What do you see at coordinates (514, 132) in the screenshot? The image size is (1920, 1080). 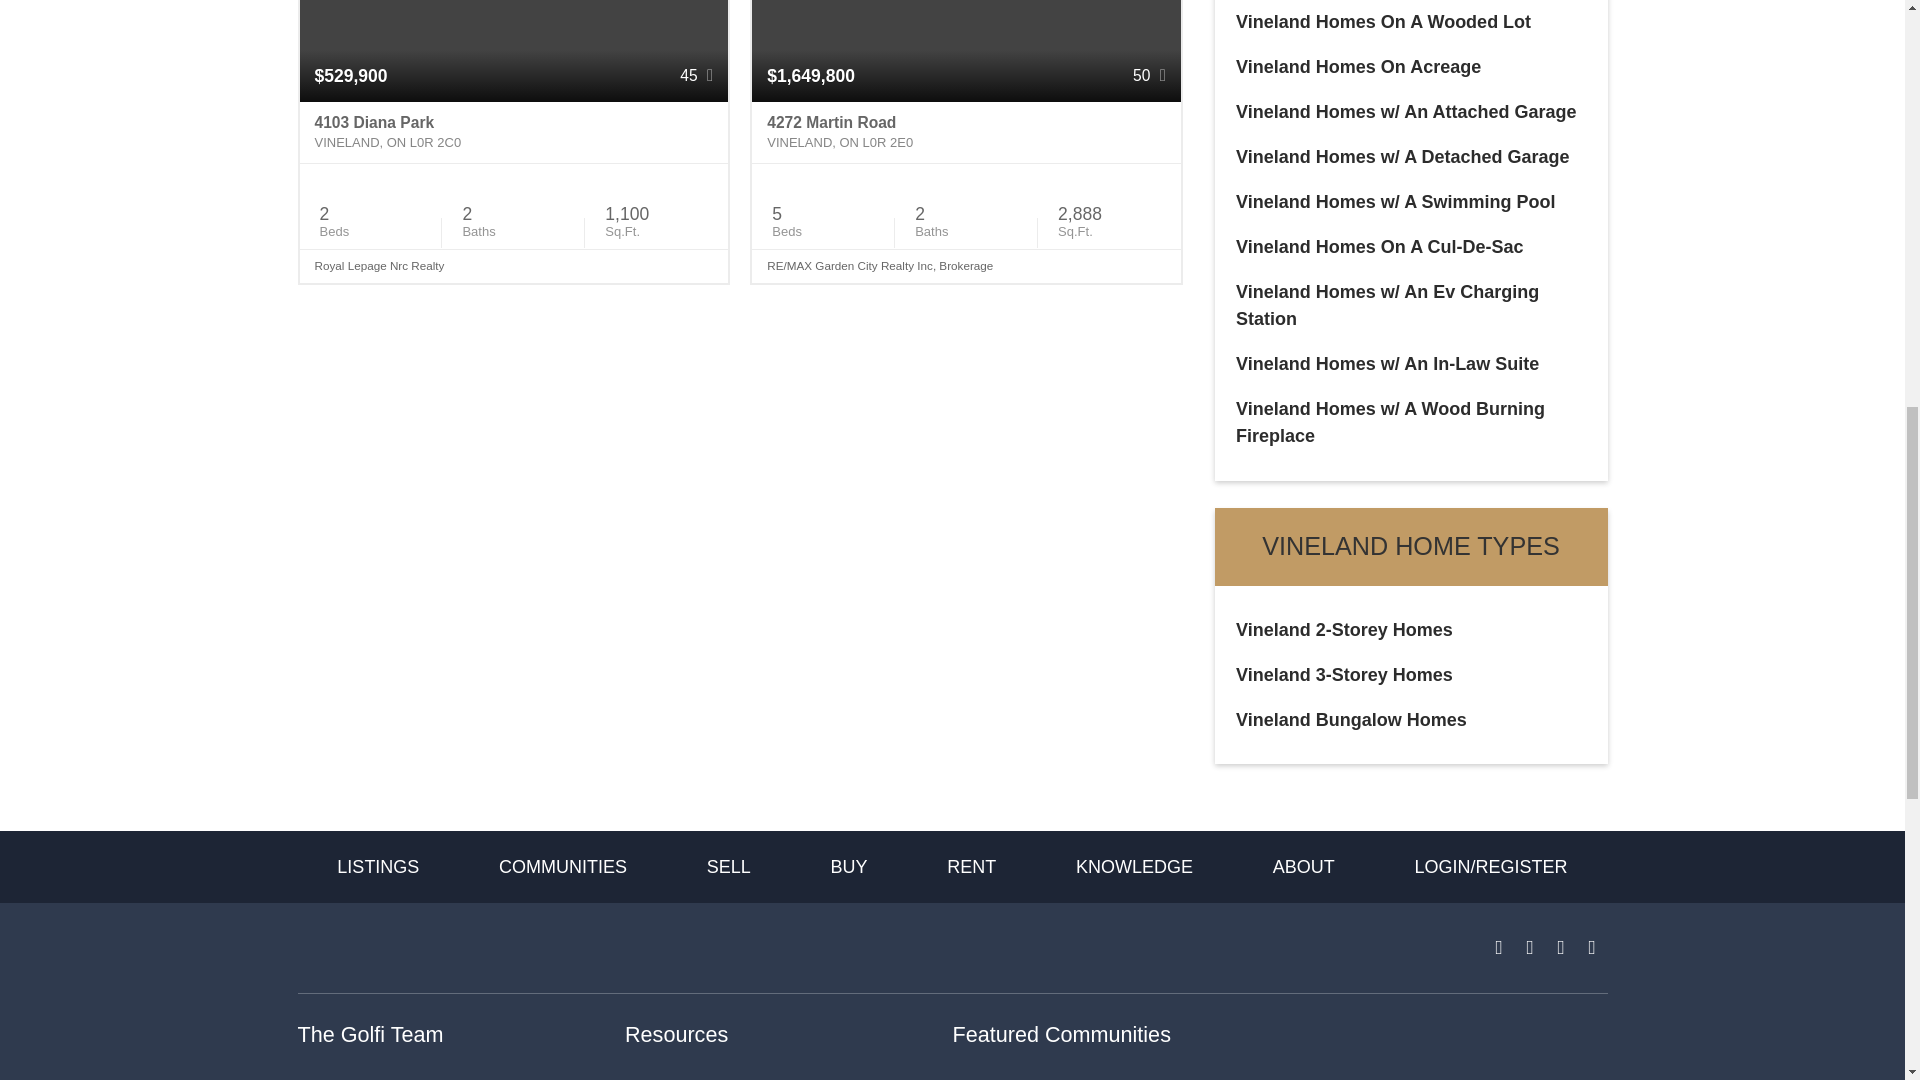 I see `4103 Diana Park Vineland,  ON L0R 2C0` at bounding box center [514, 132].